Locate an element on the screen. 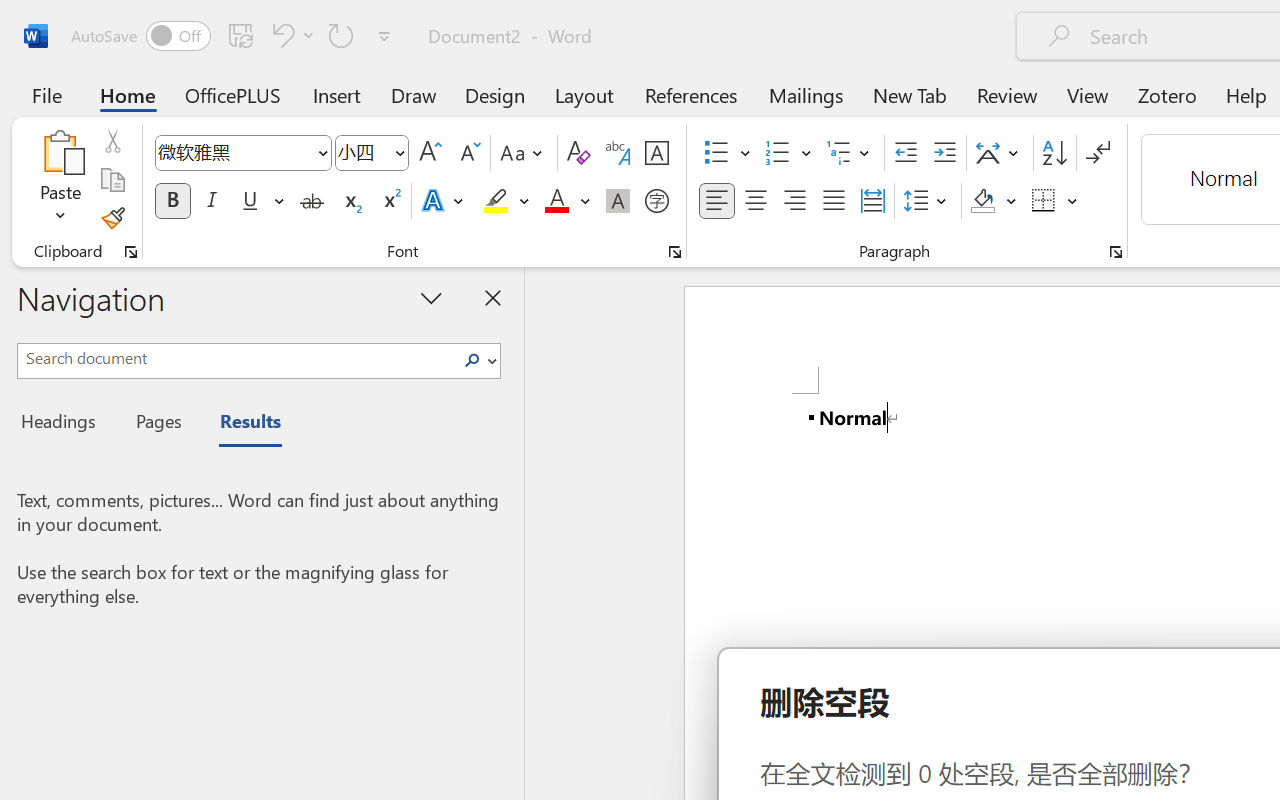 The image size is (1280, 800). Text Highlight Color is located at coordinates (506, 201).